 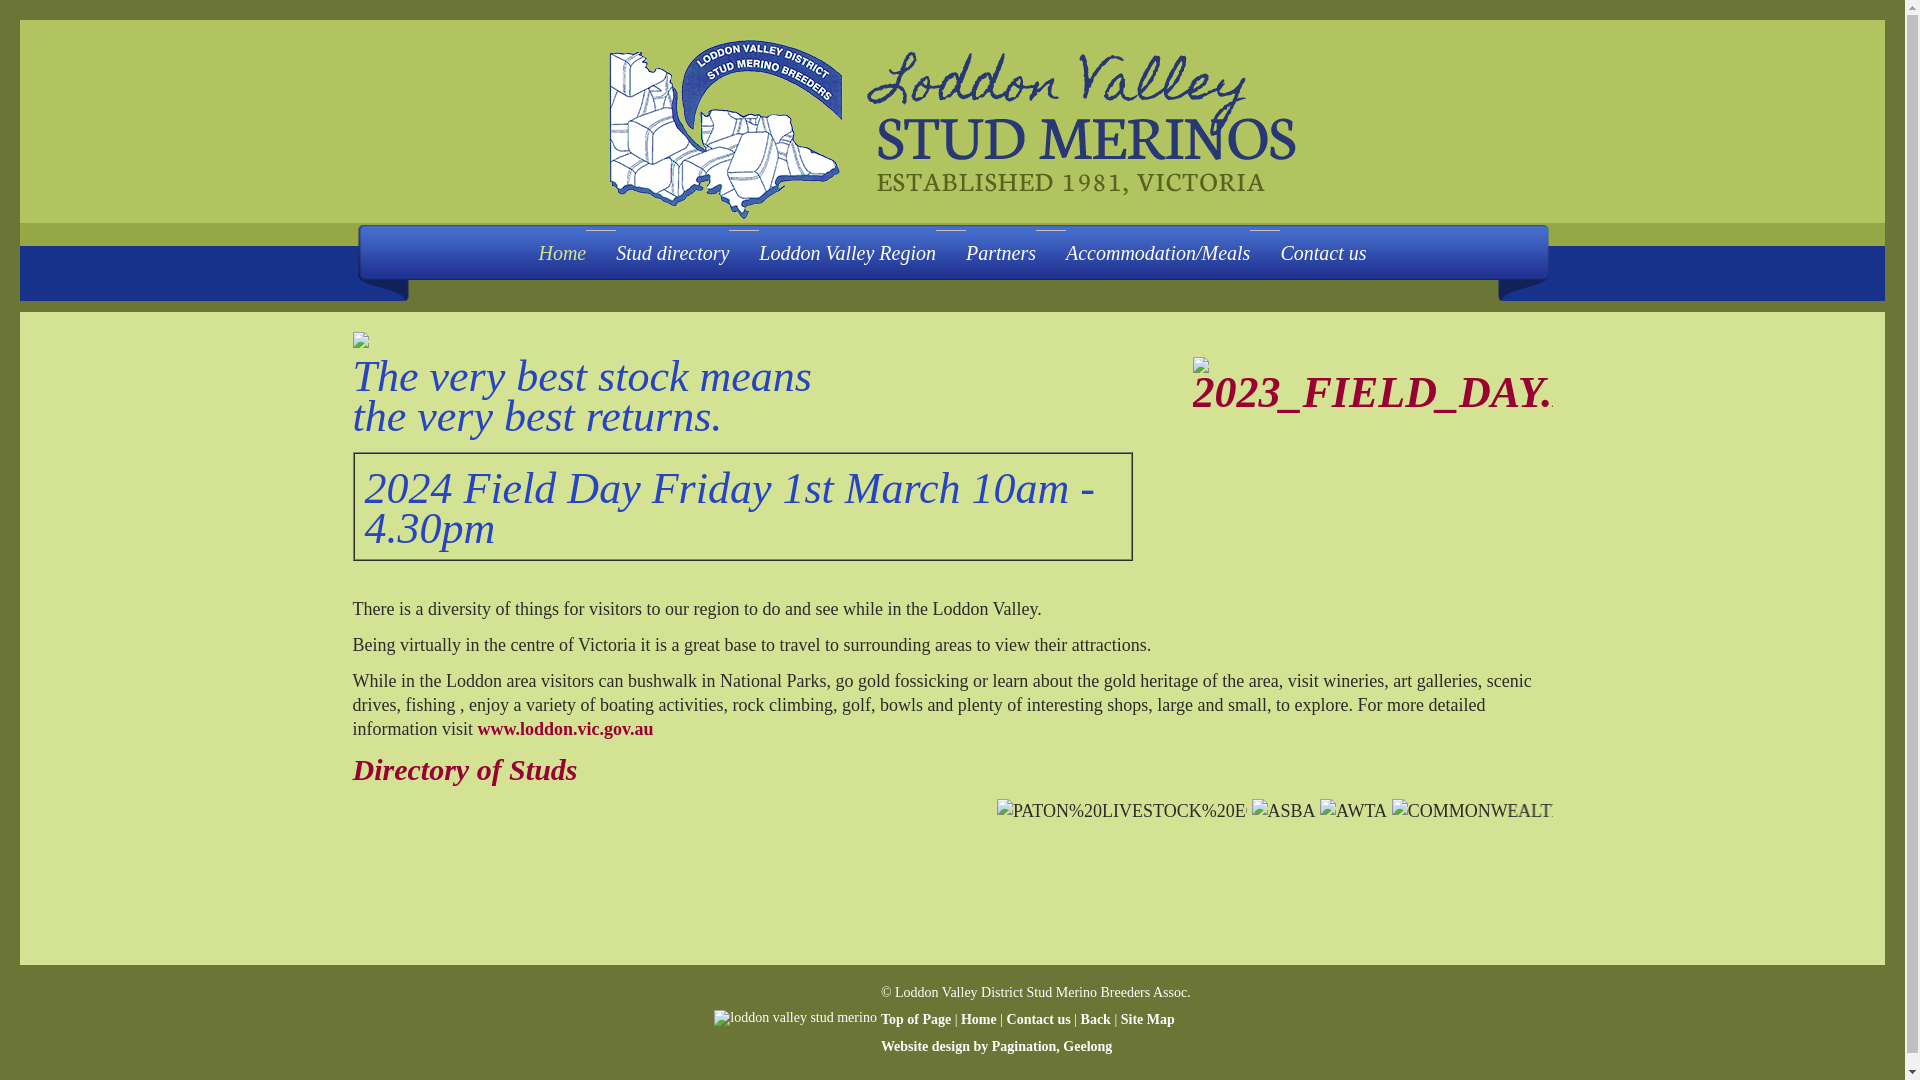 I want to click on www.loddon.vic.gov.au, so click(x=566, y=729).